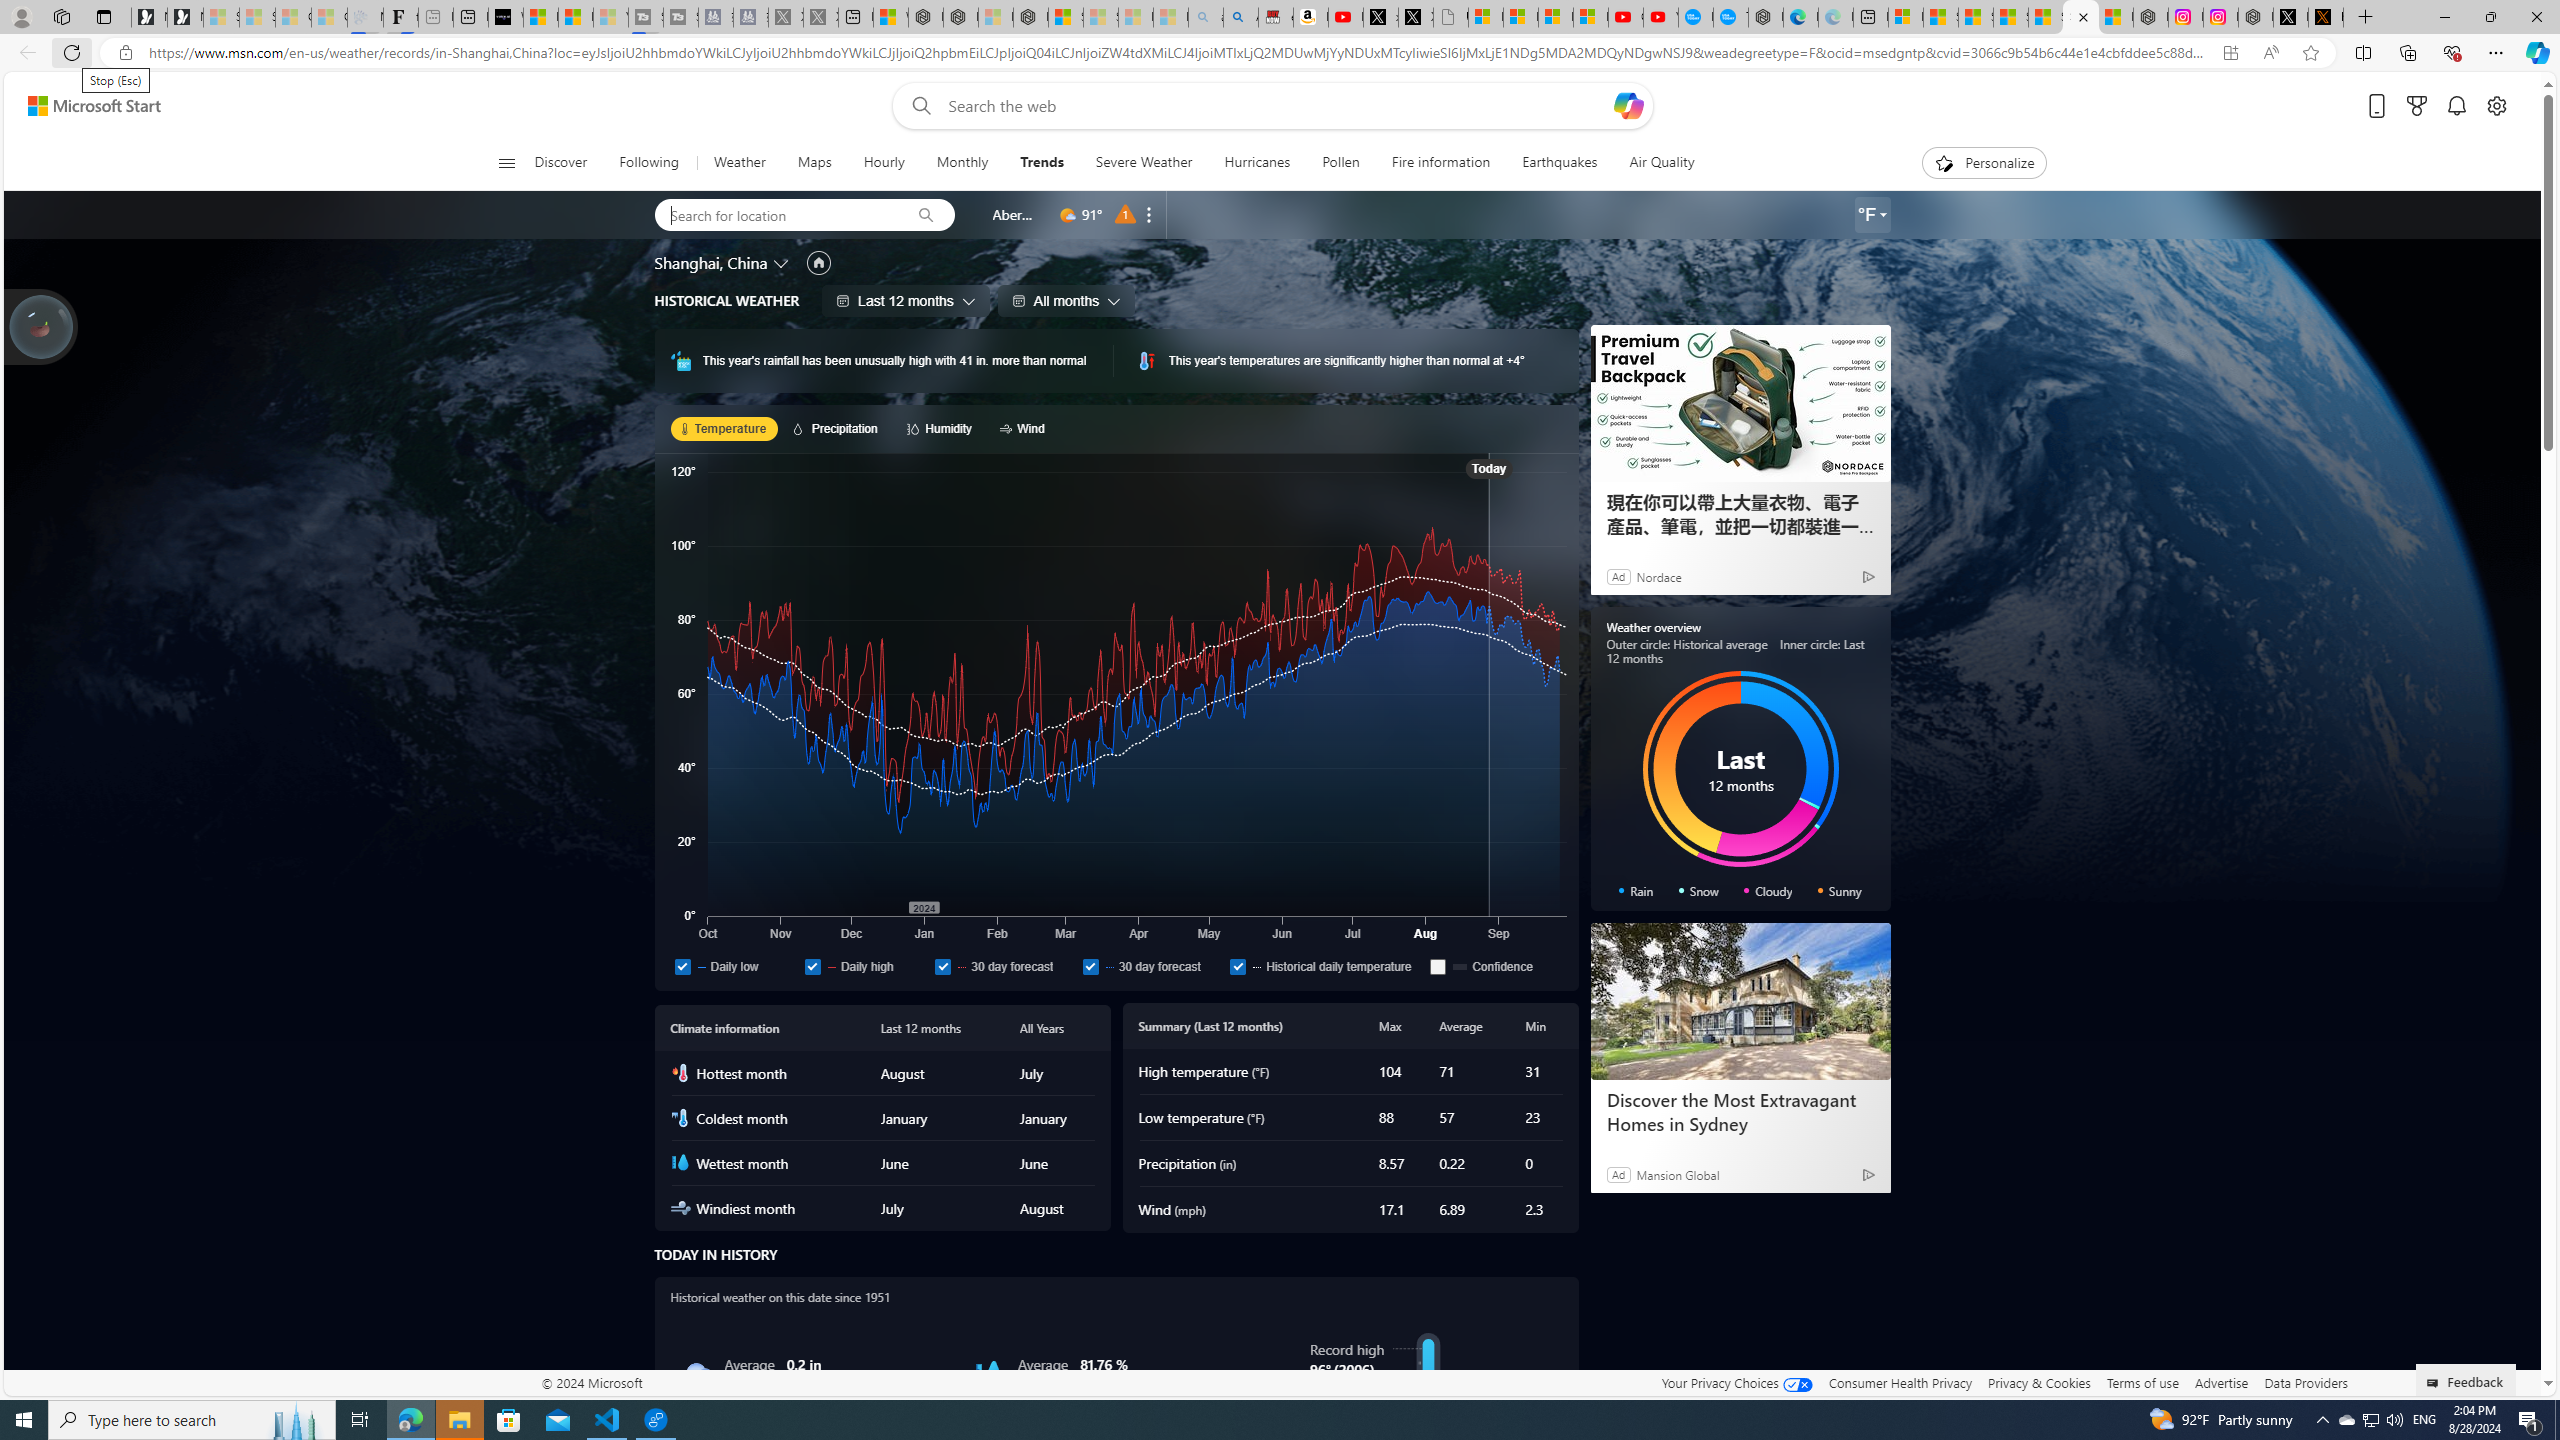  Describe the element at coordinates (1025, 428) in the screenshot. I see `Wind` at that location.